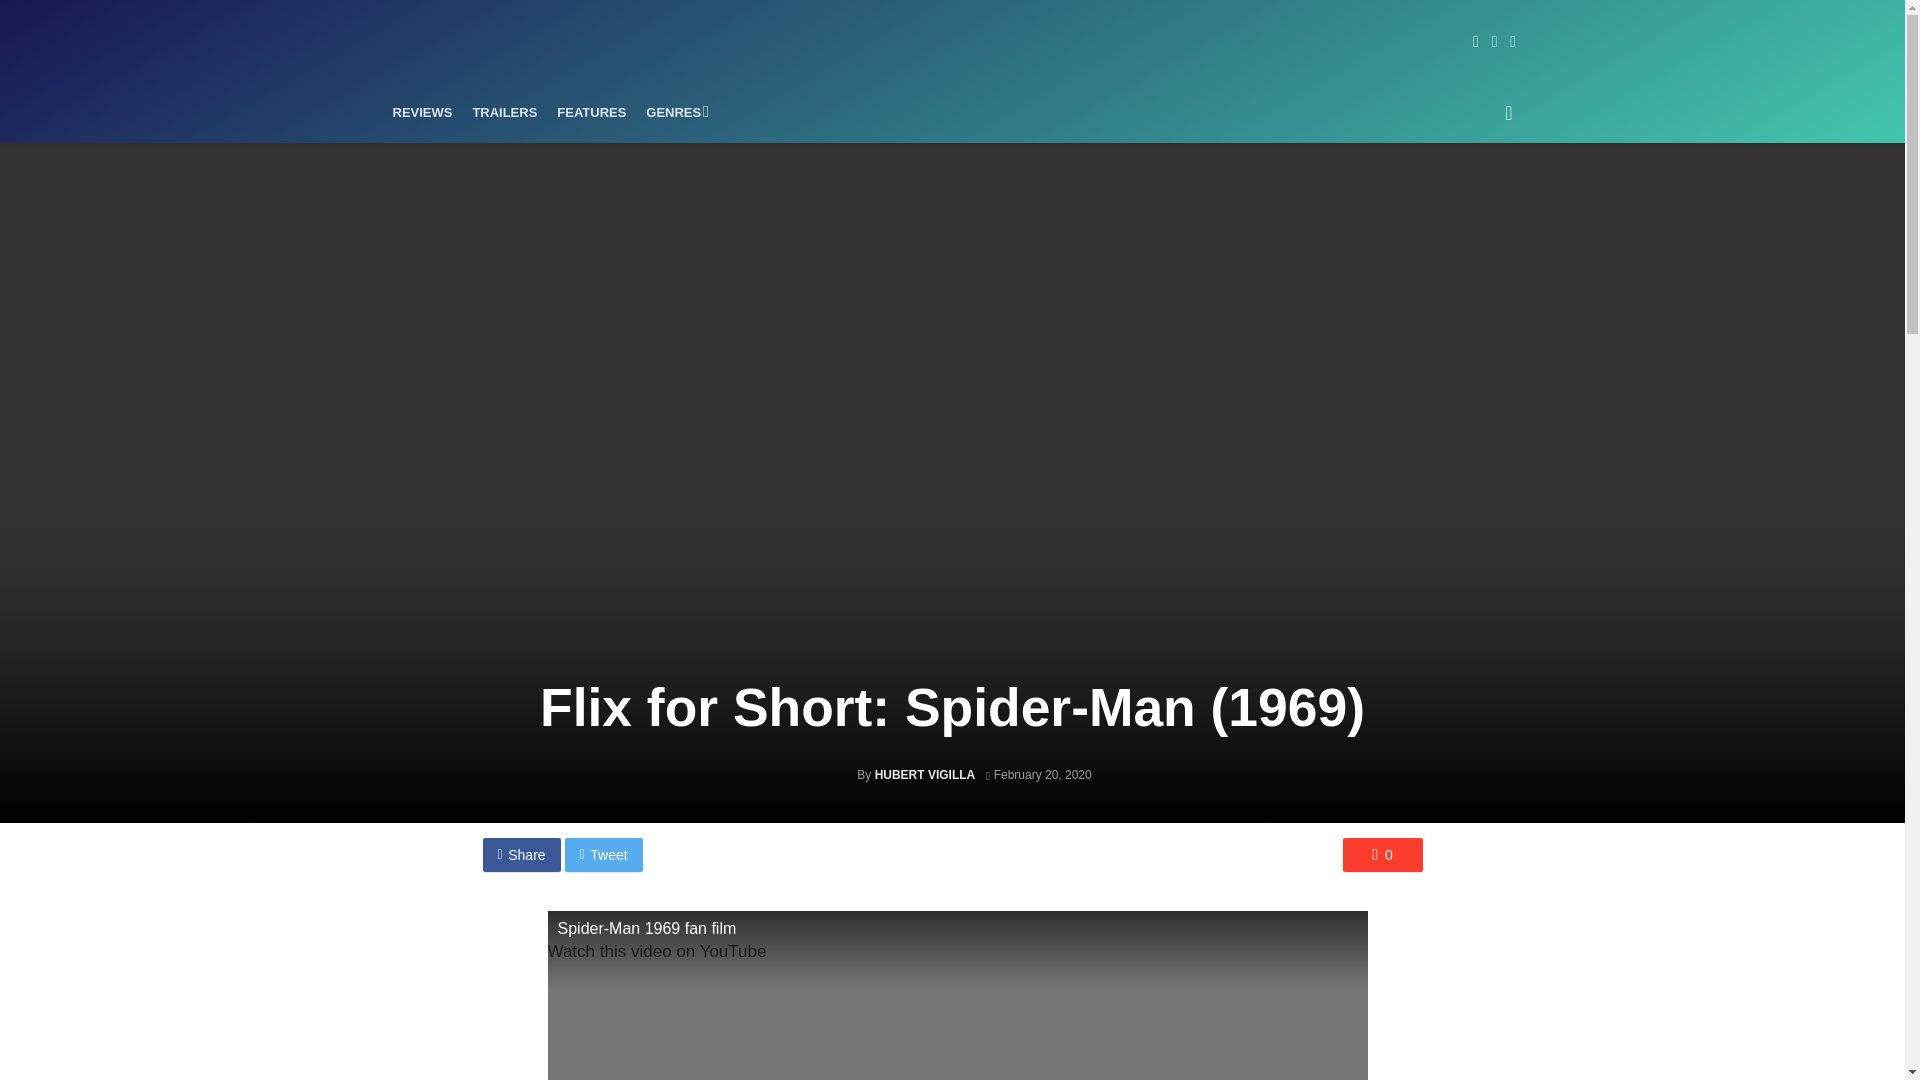 The height and width of the screenshot is (1080, 1920). What do you see at coordinates (674, 112) in the screenshot?
I see `Genres` at bounding box center [674, 112].